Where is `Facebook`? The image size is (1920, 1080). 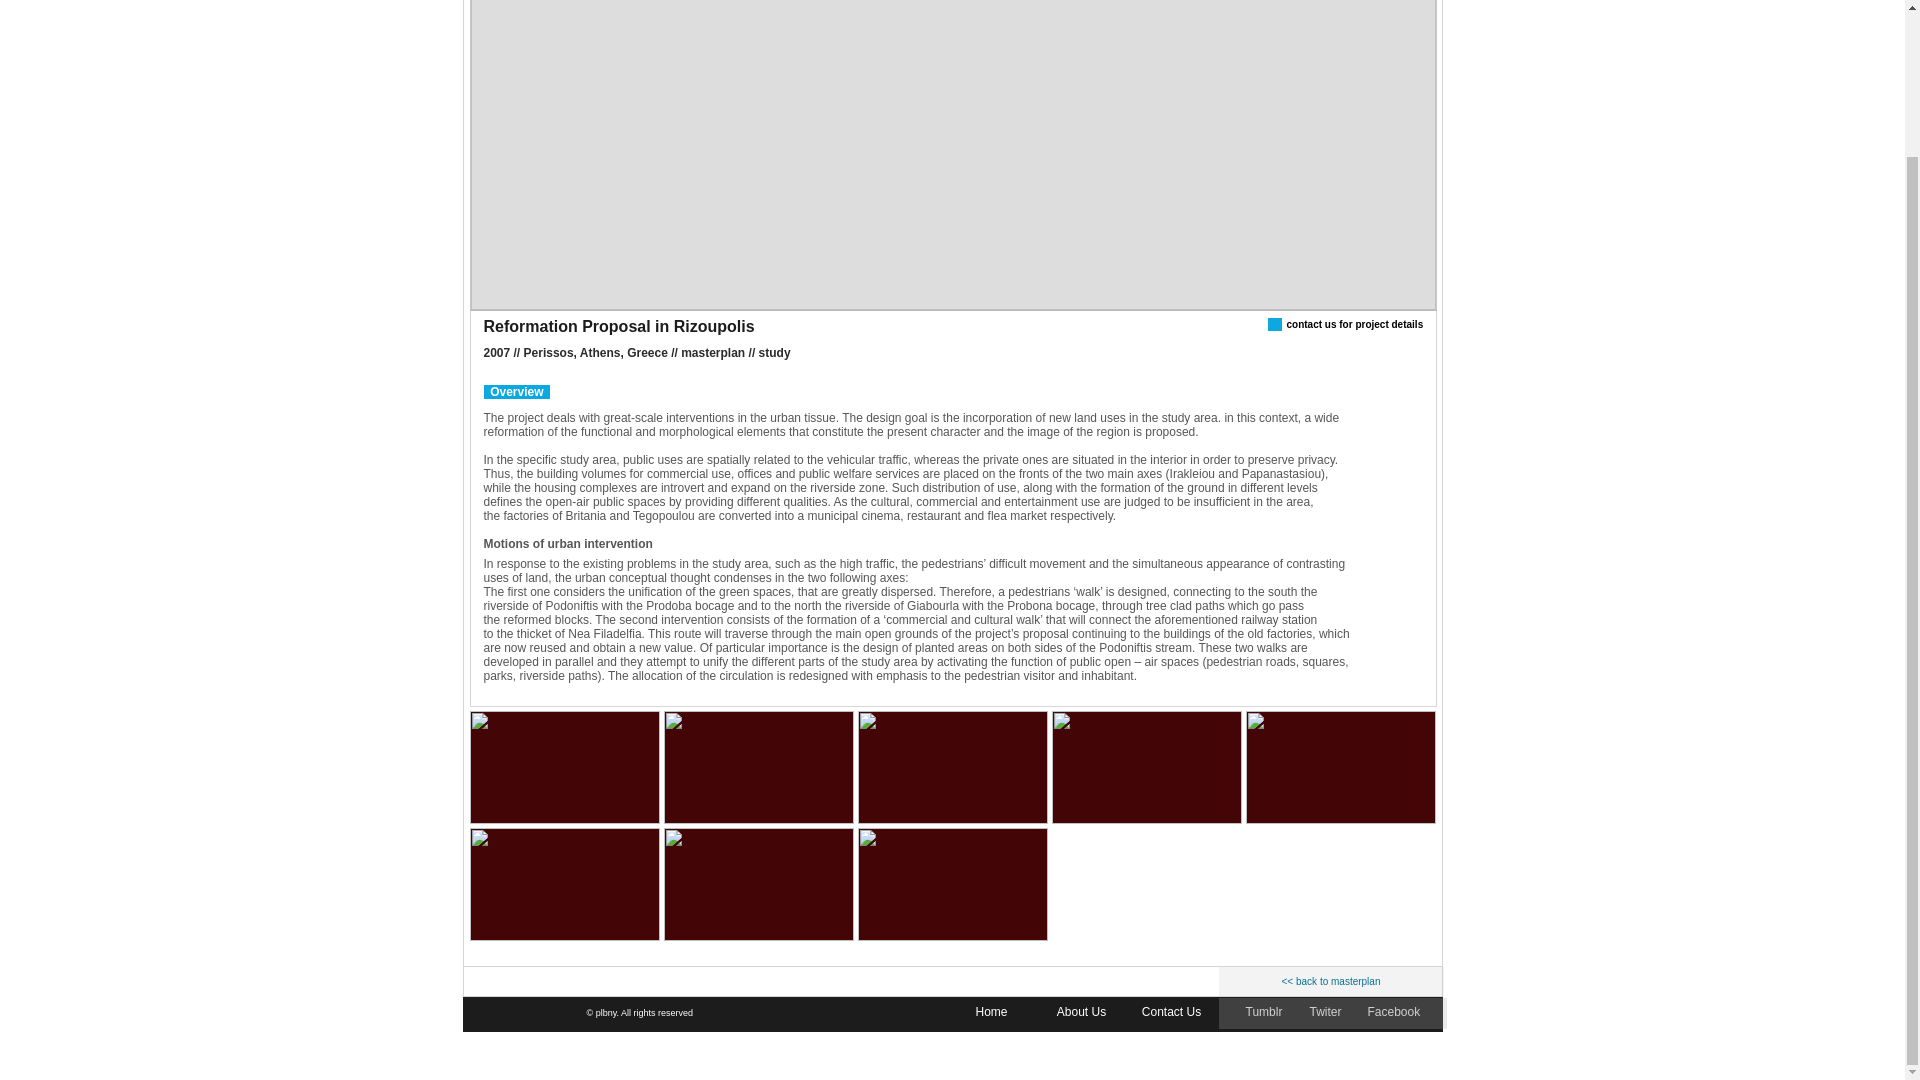 Facebook is located at coordinates (1394, 1012).